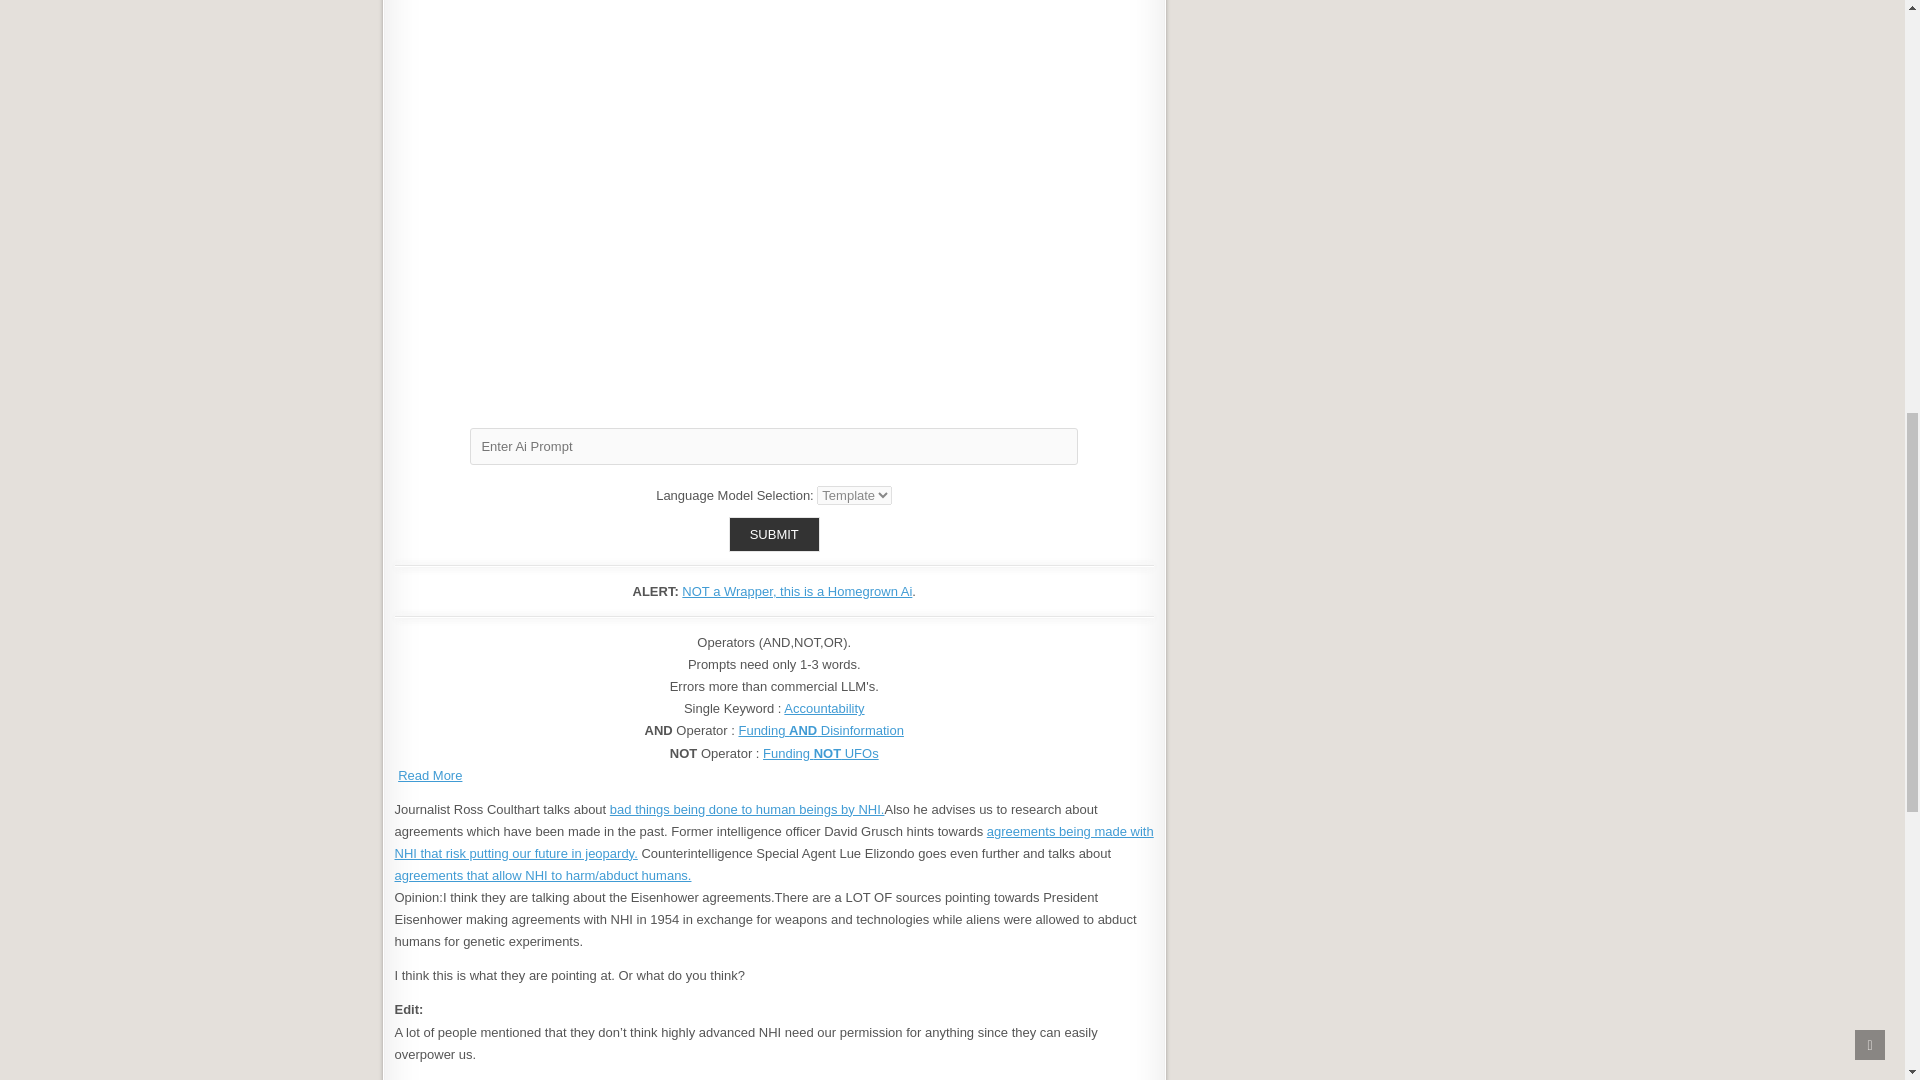 This screenshot has width=1920, height=1080. What do you see at coordinates (430, 775) in the screenshot?
I see `Read More` at bounding box center [430, 775].